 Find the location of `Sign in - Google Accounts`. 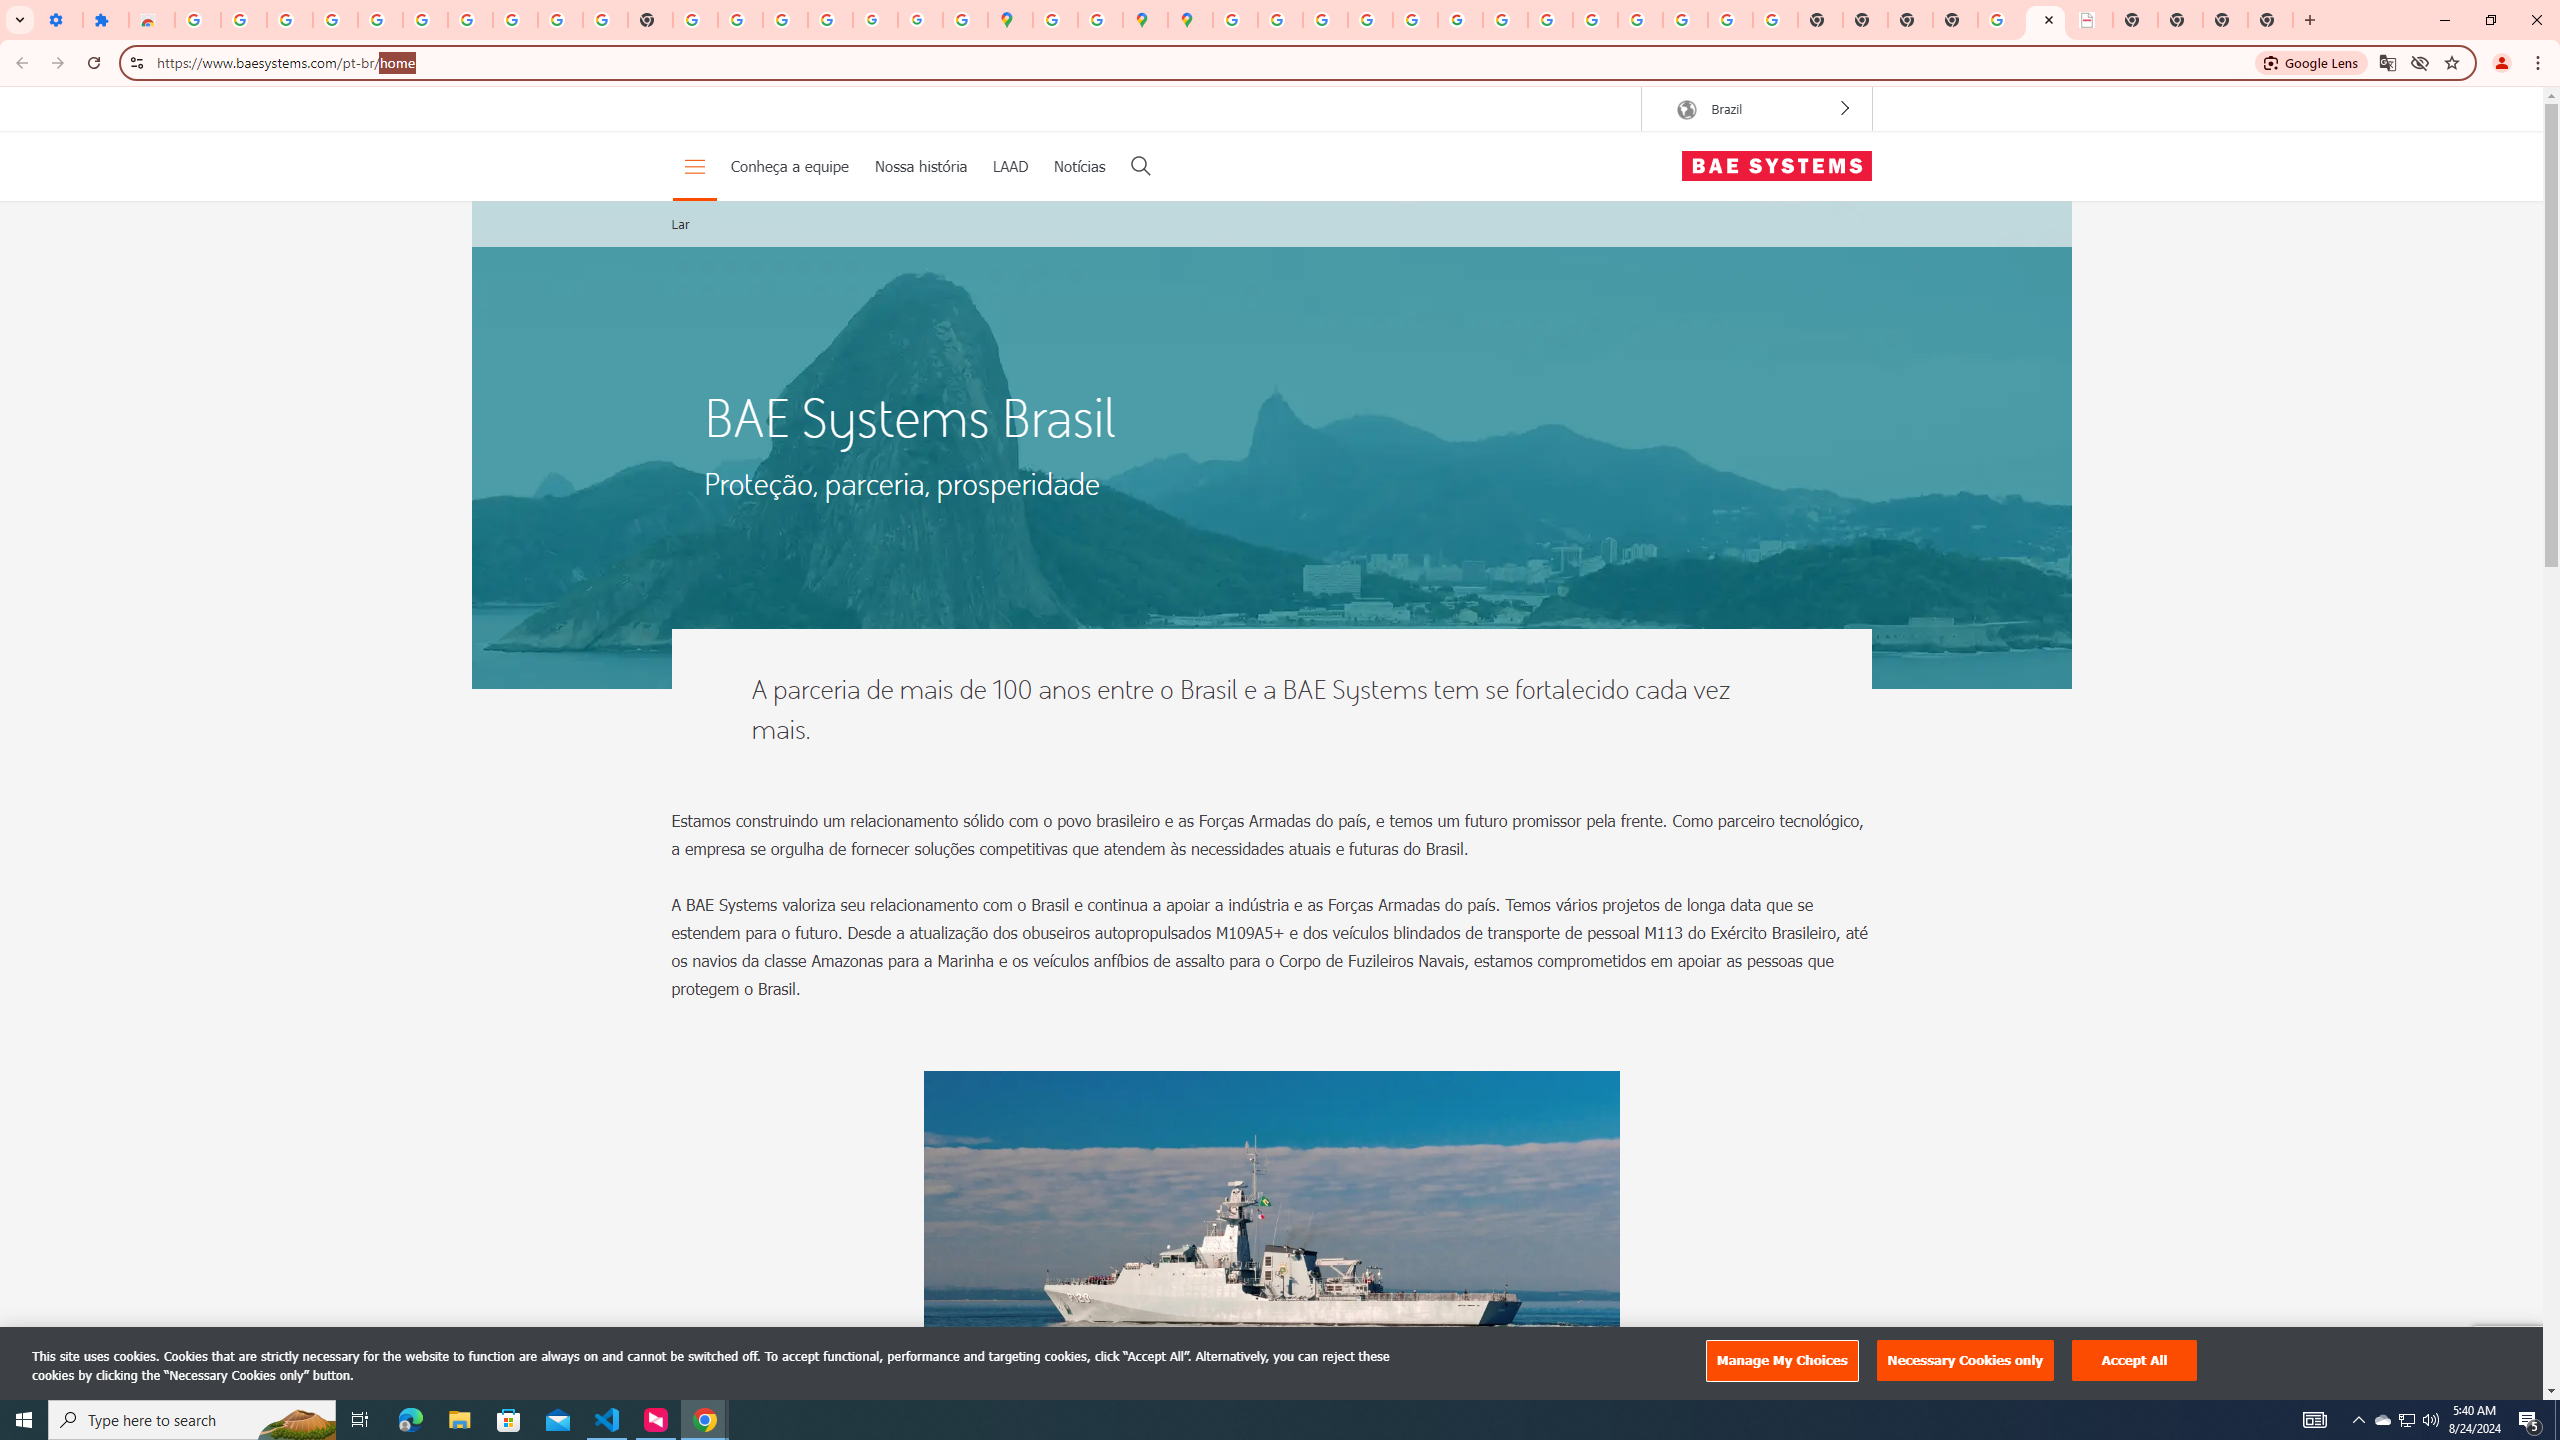

Sign in - Google Accounts is located at coordinates (198, 20).